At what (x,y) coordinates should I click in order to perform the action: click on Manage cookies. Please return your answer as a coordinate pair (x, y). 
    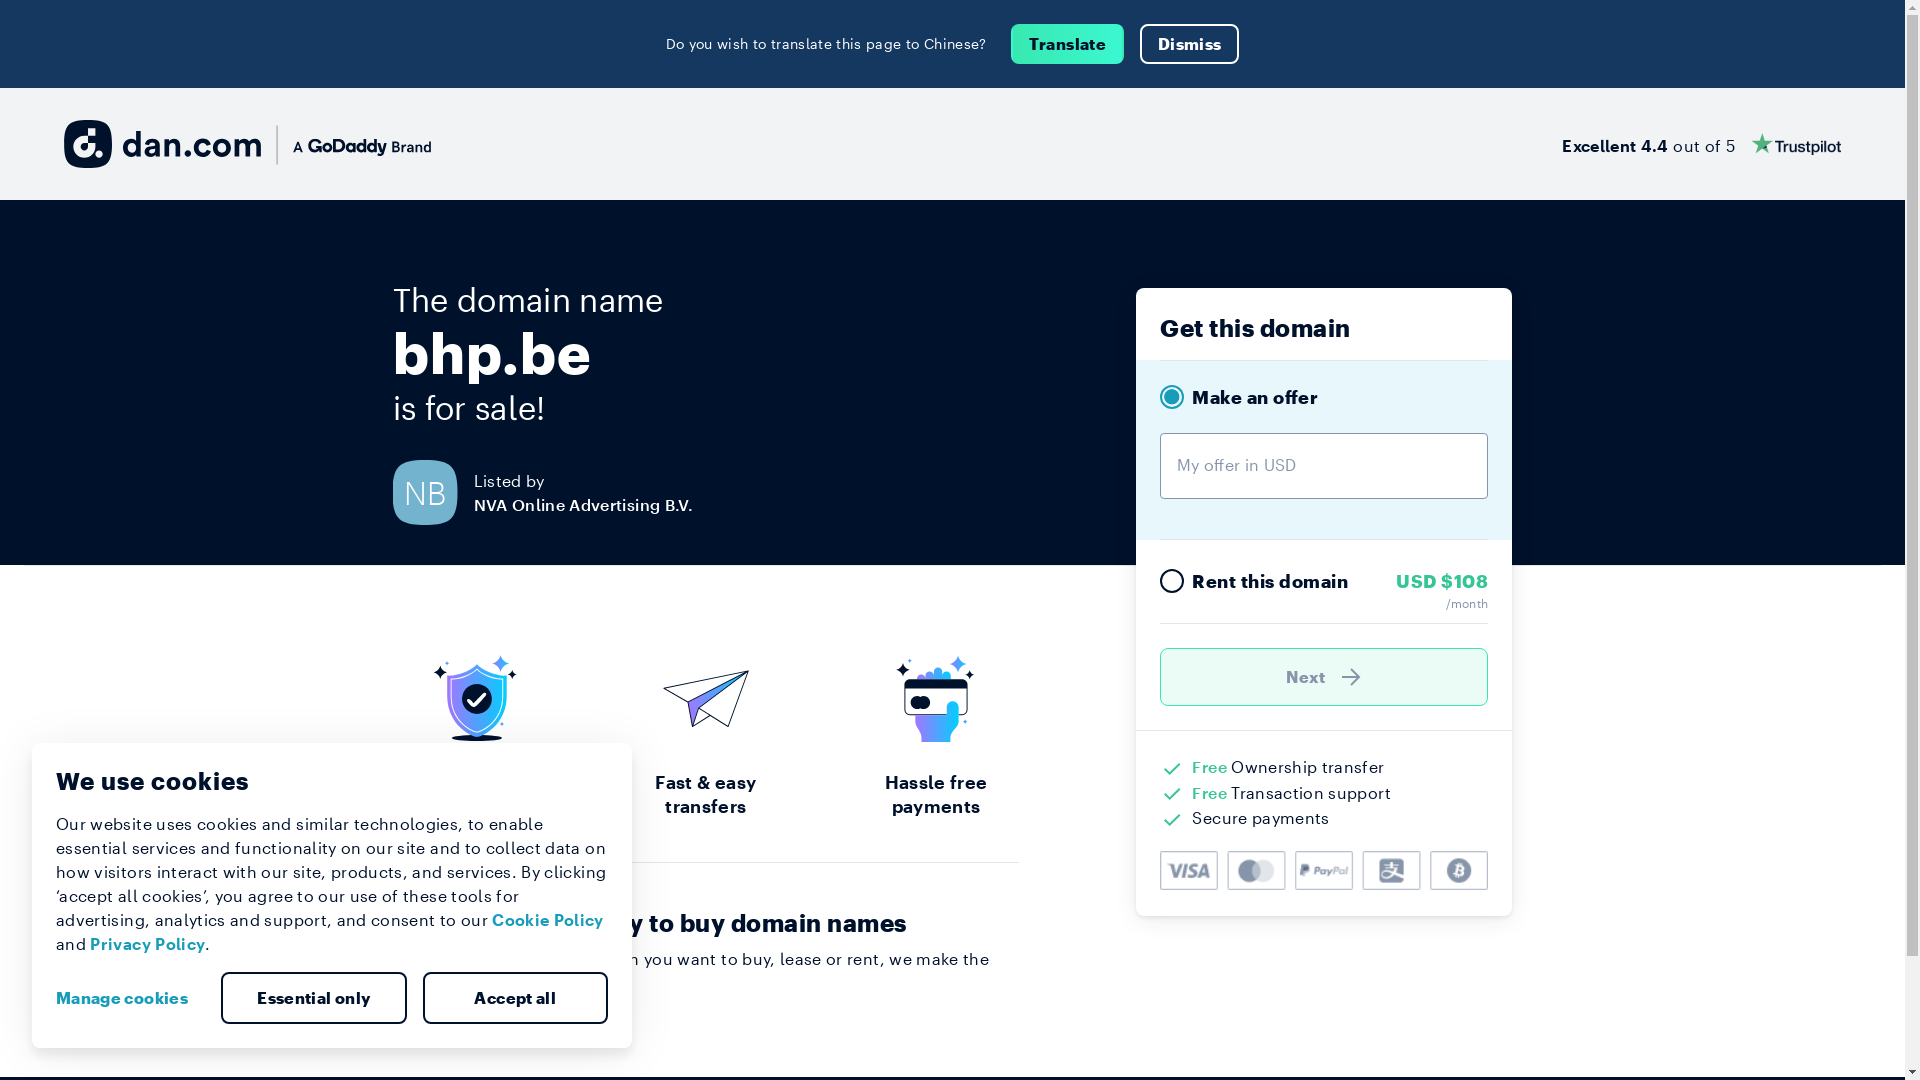
    Looking at the image, I should click on (130, 998).